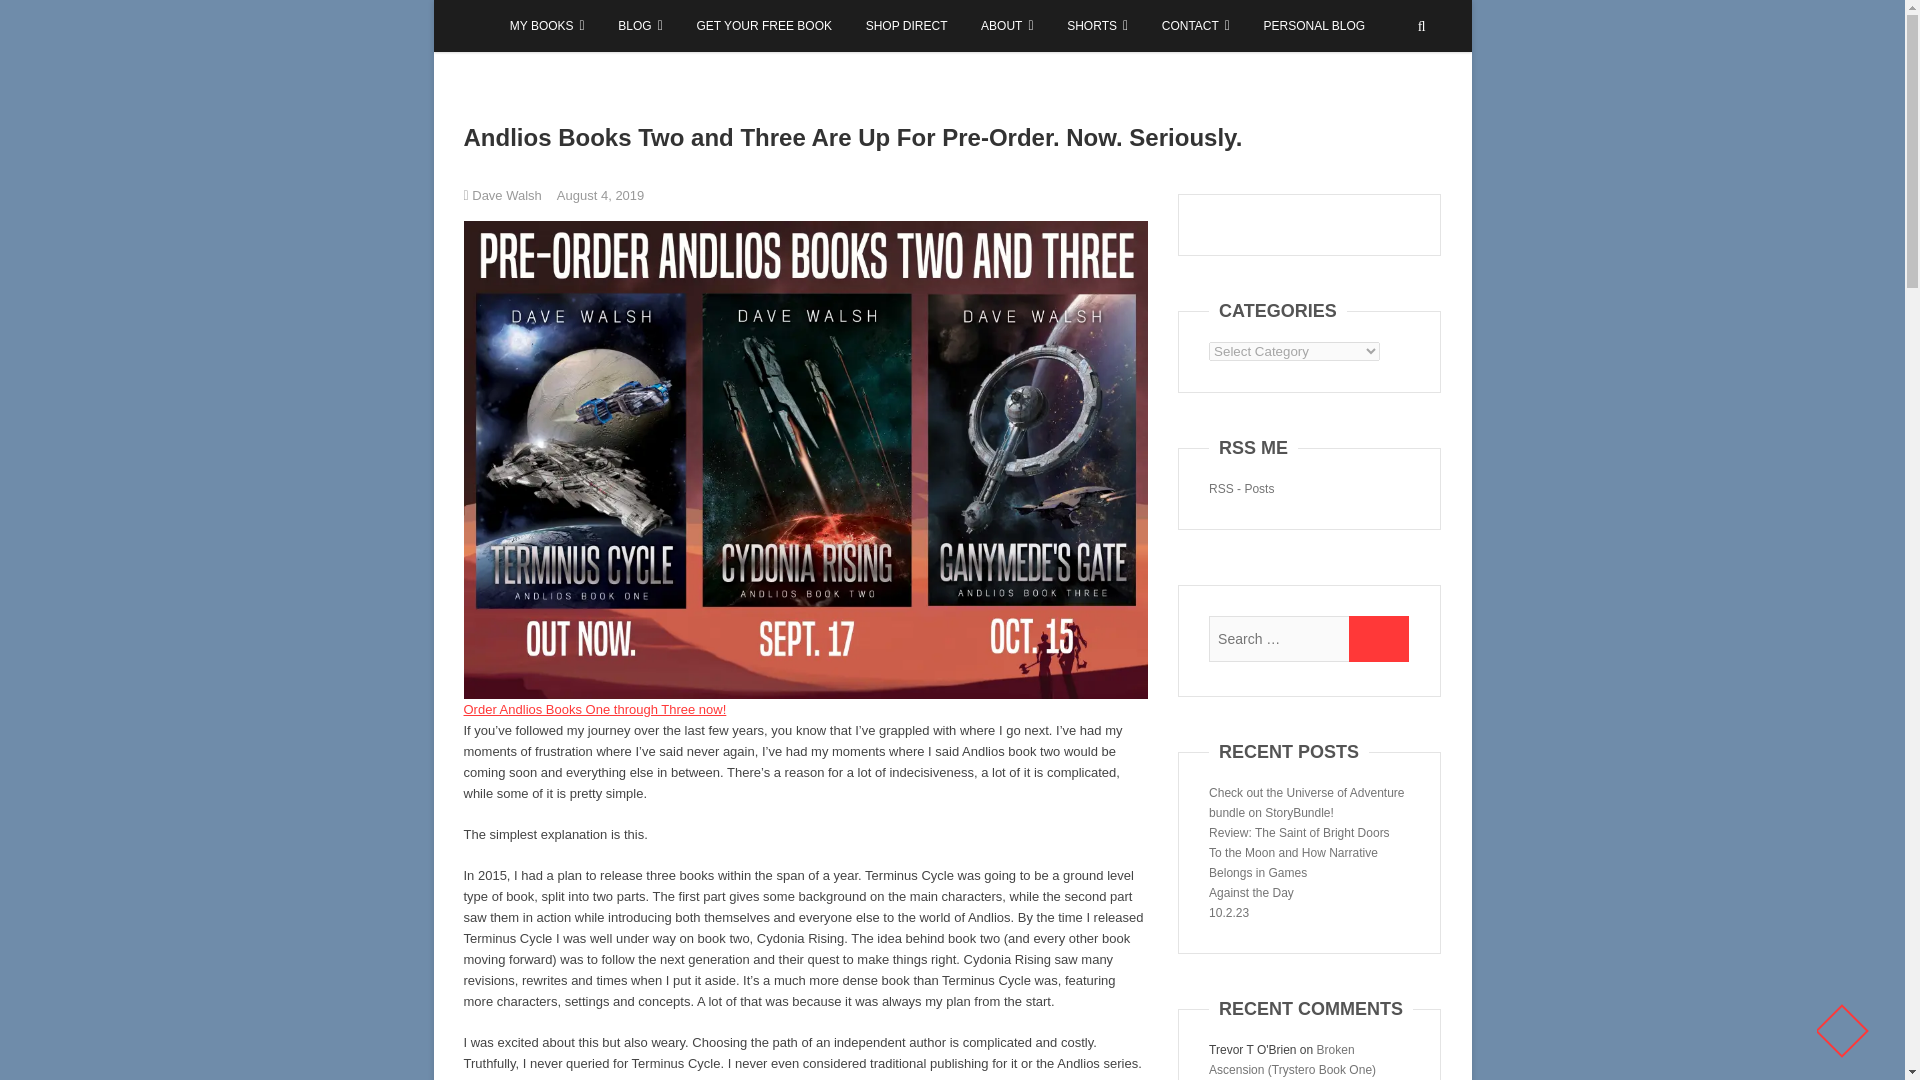  What do you see at coordinates (1006, 26) in the screenshot?
I see `ABOUT` at bounding box center [1006, 26].